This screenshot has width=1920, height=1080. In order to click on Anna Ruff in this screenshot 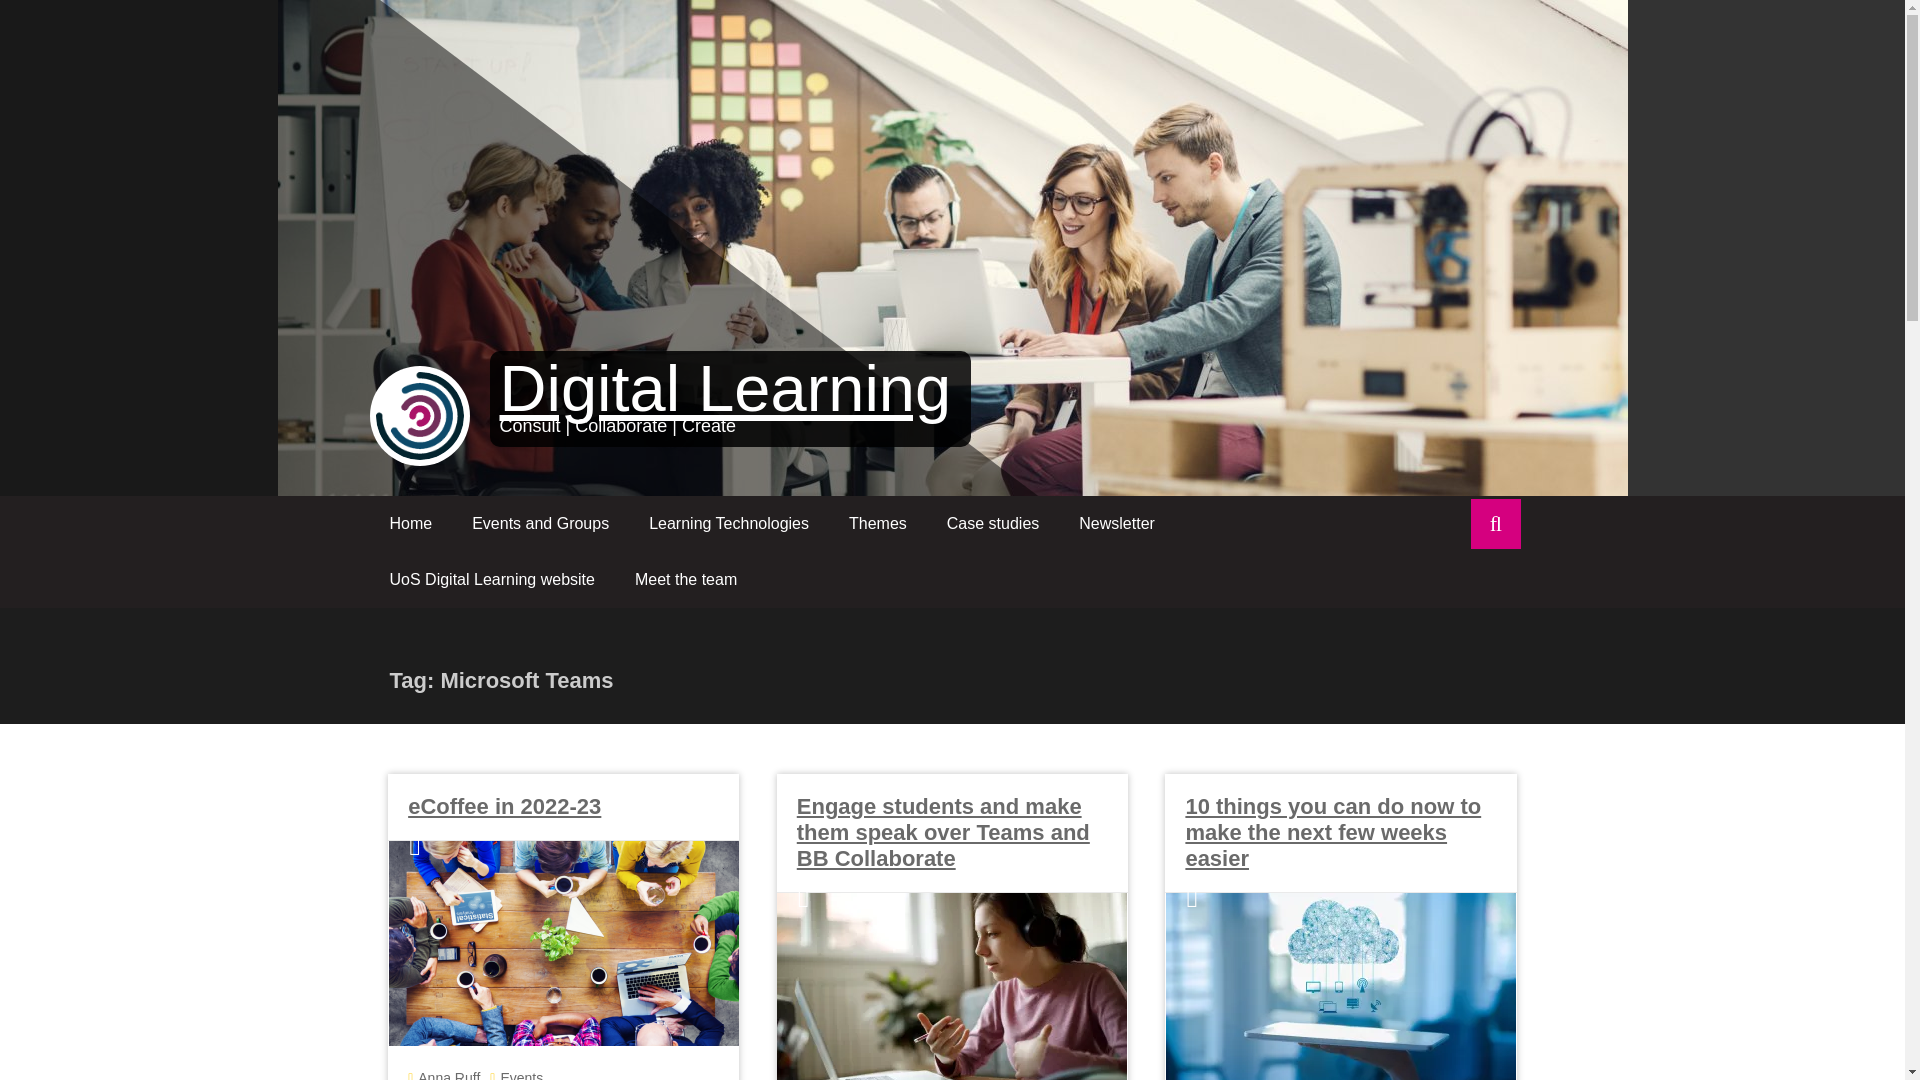, I will do `click(449, 1075)`.